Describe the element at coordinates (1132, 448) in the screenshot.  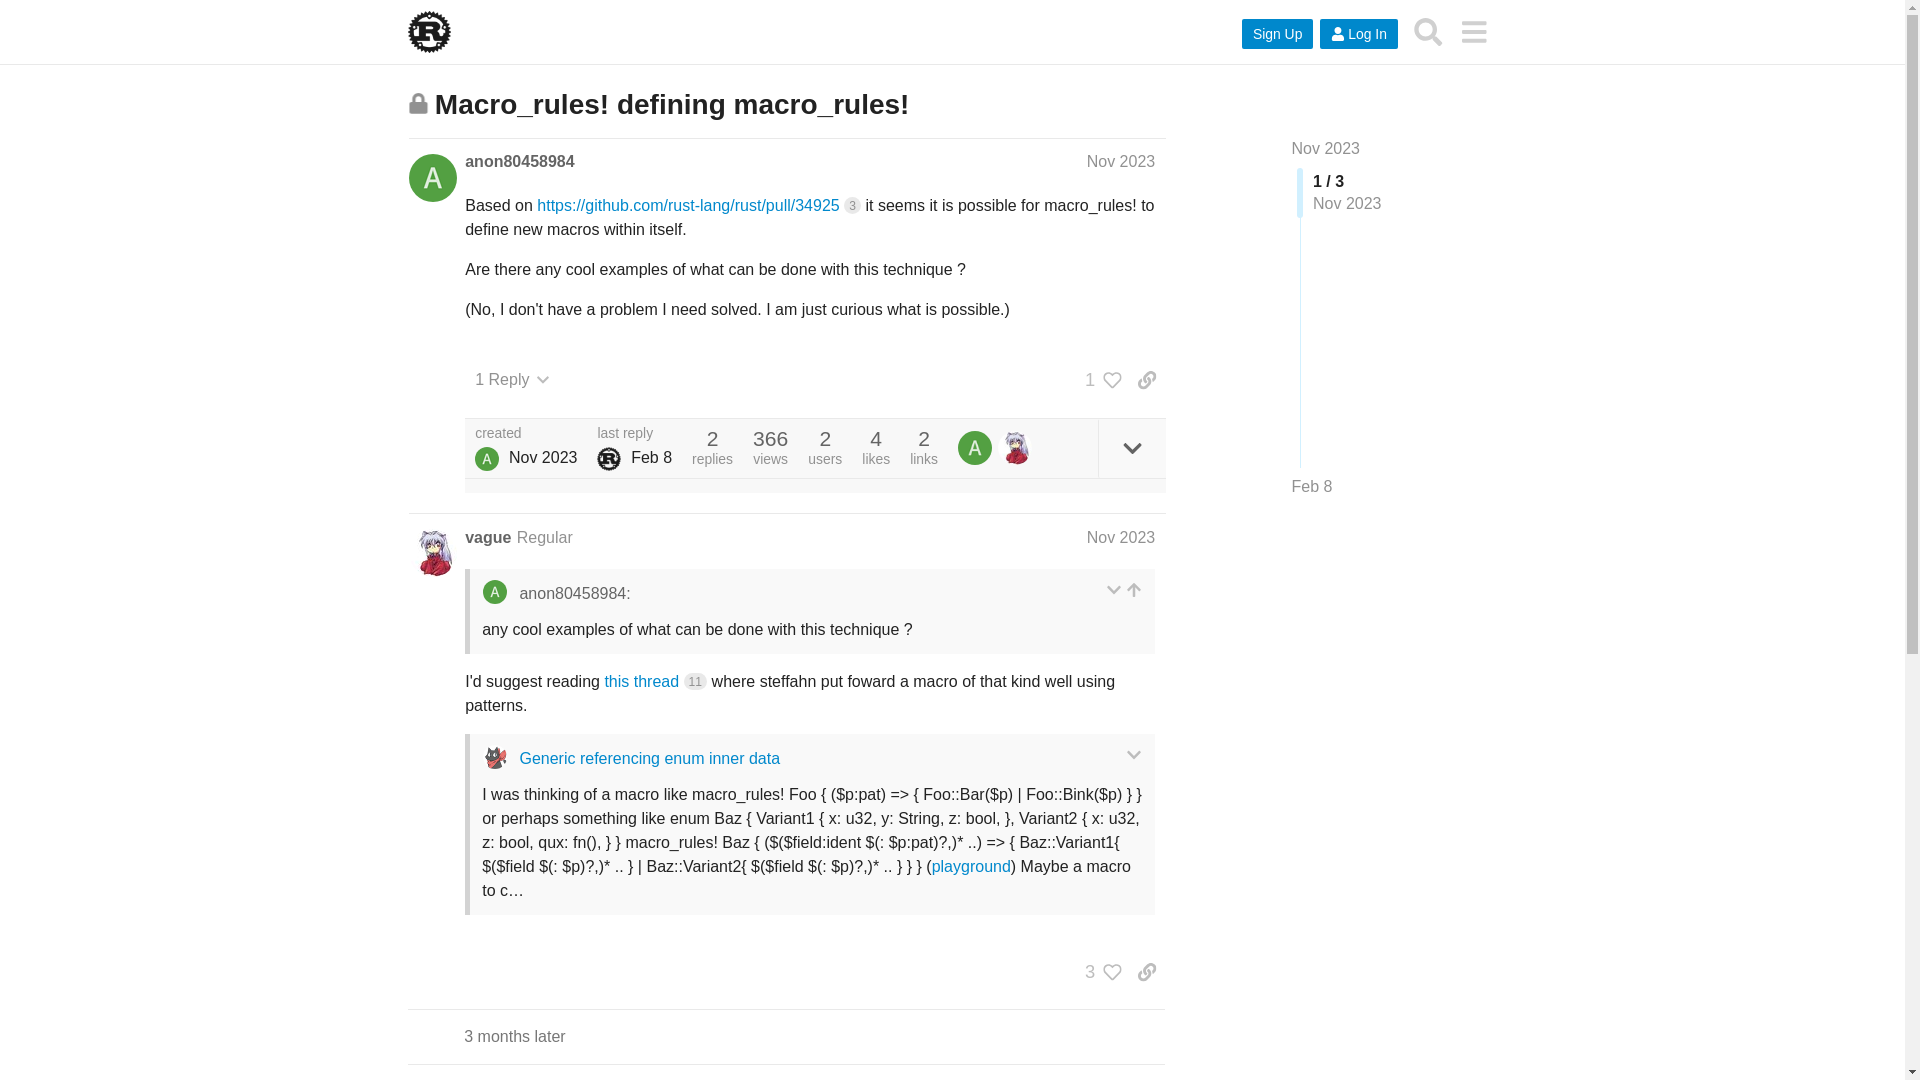
I see `expand topic details` at that location.